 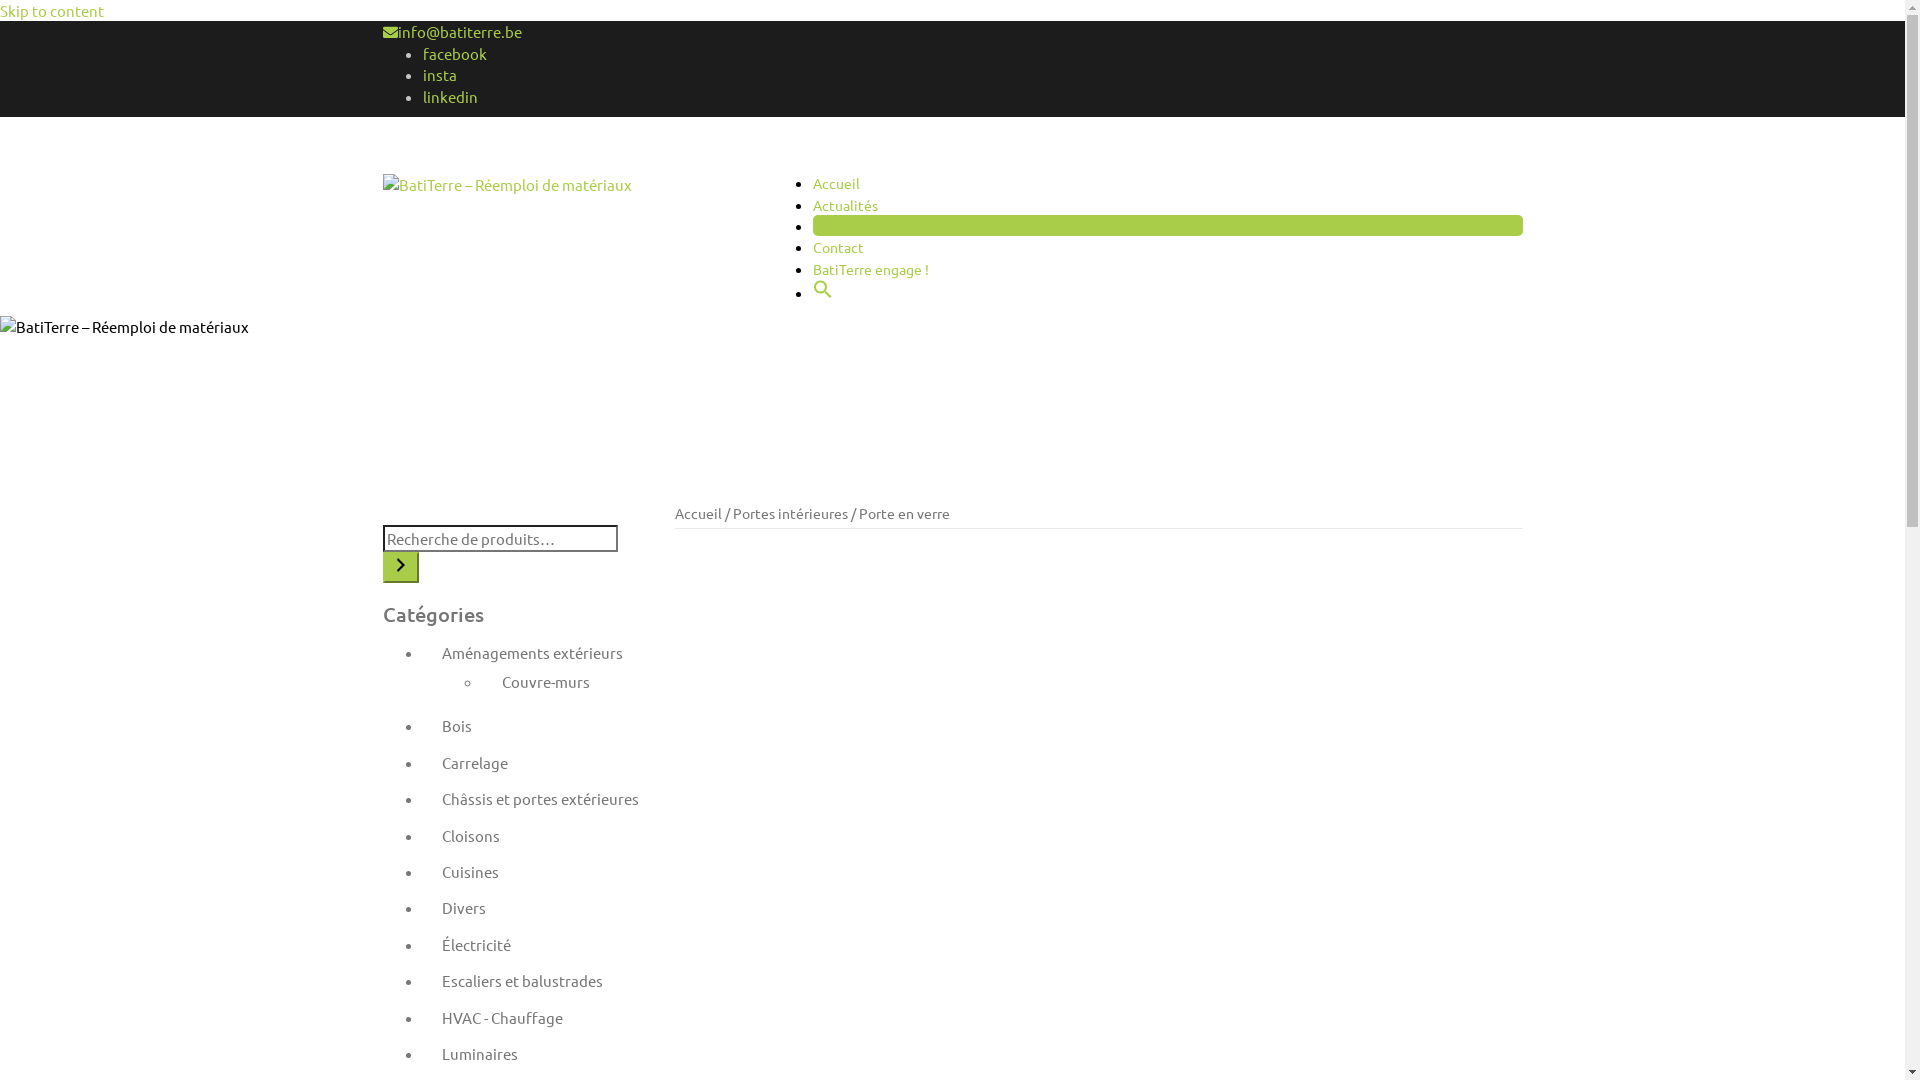 I want to click on facebook, so click(x=454, y=54).